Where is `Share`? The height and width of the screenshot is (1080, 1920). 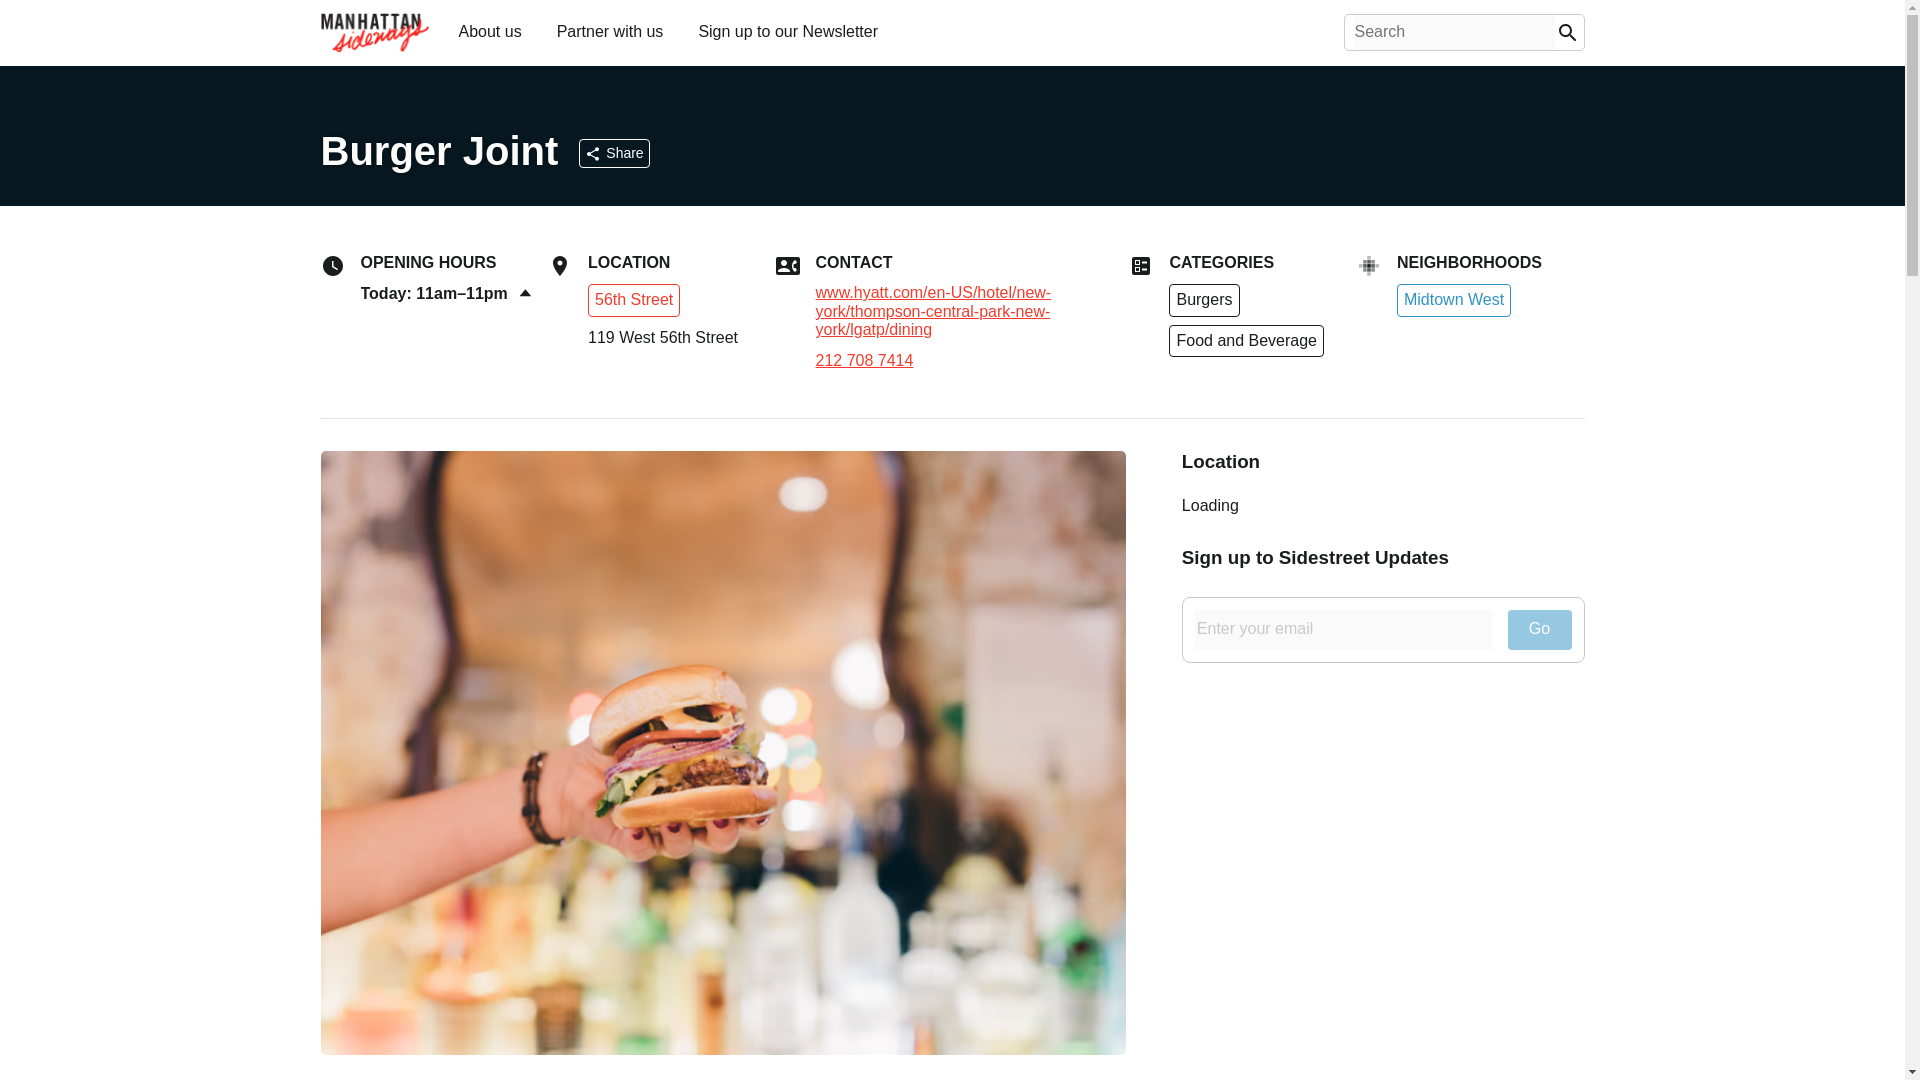 Share is located at coordinates (614, 153).